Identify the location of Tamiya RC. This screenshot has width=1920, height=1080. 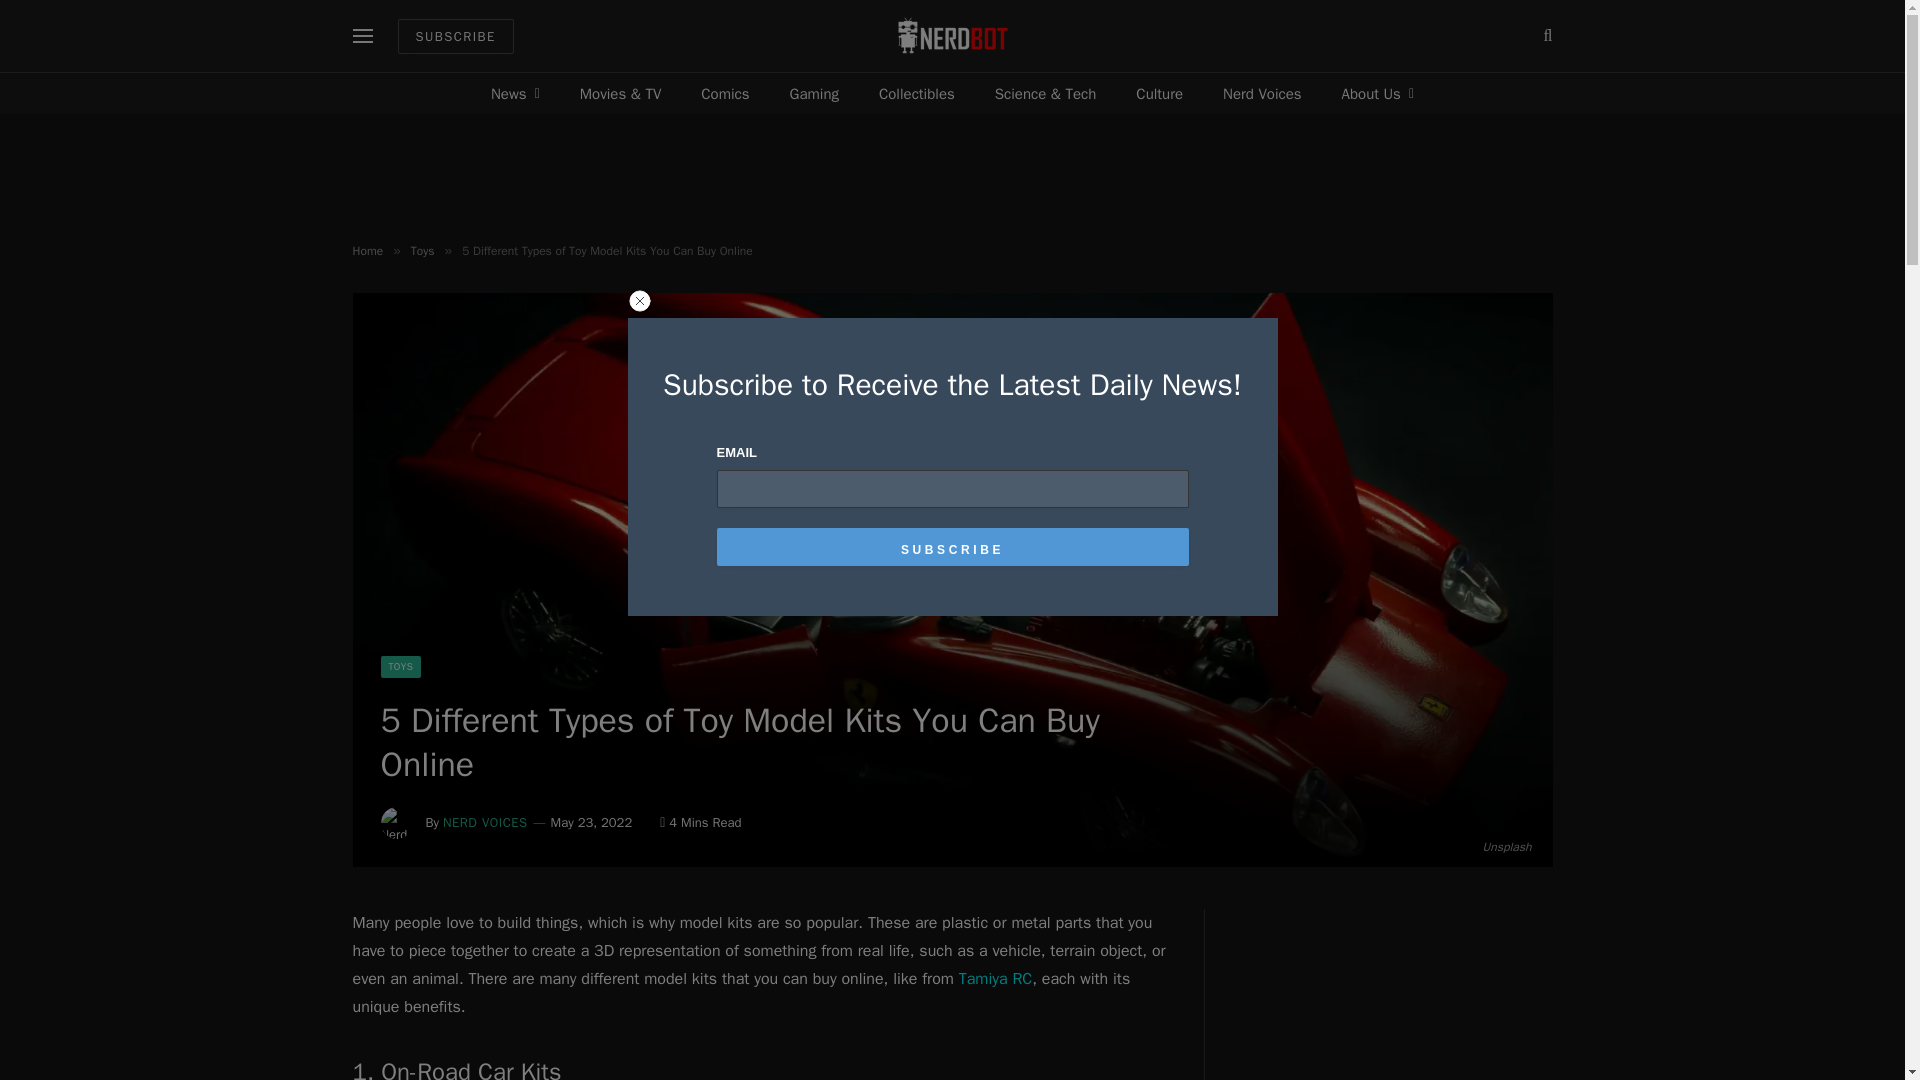
(995, 978).